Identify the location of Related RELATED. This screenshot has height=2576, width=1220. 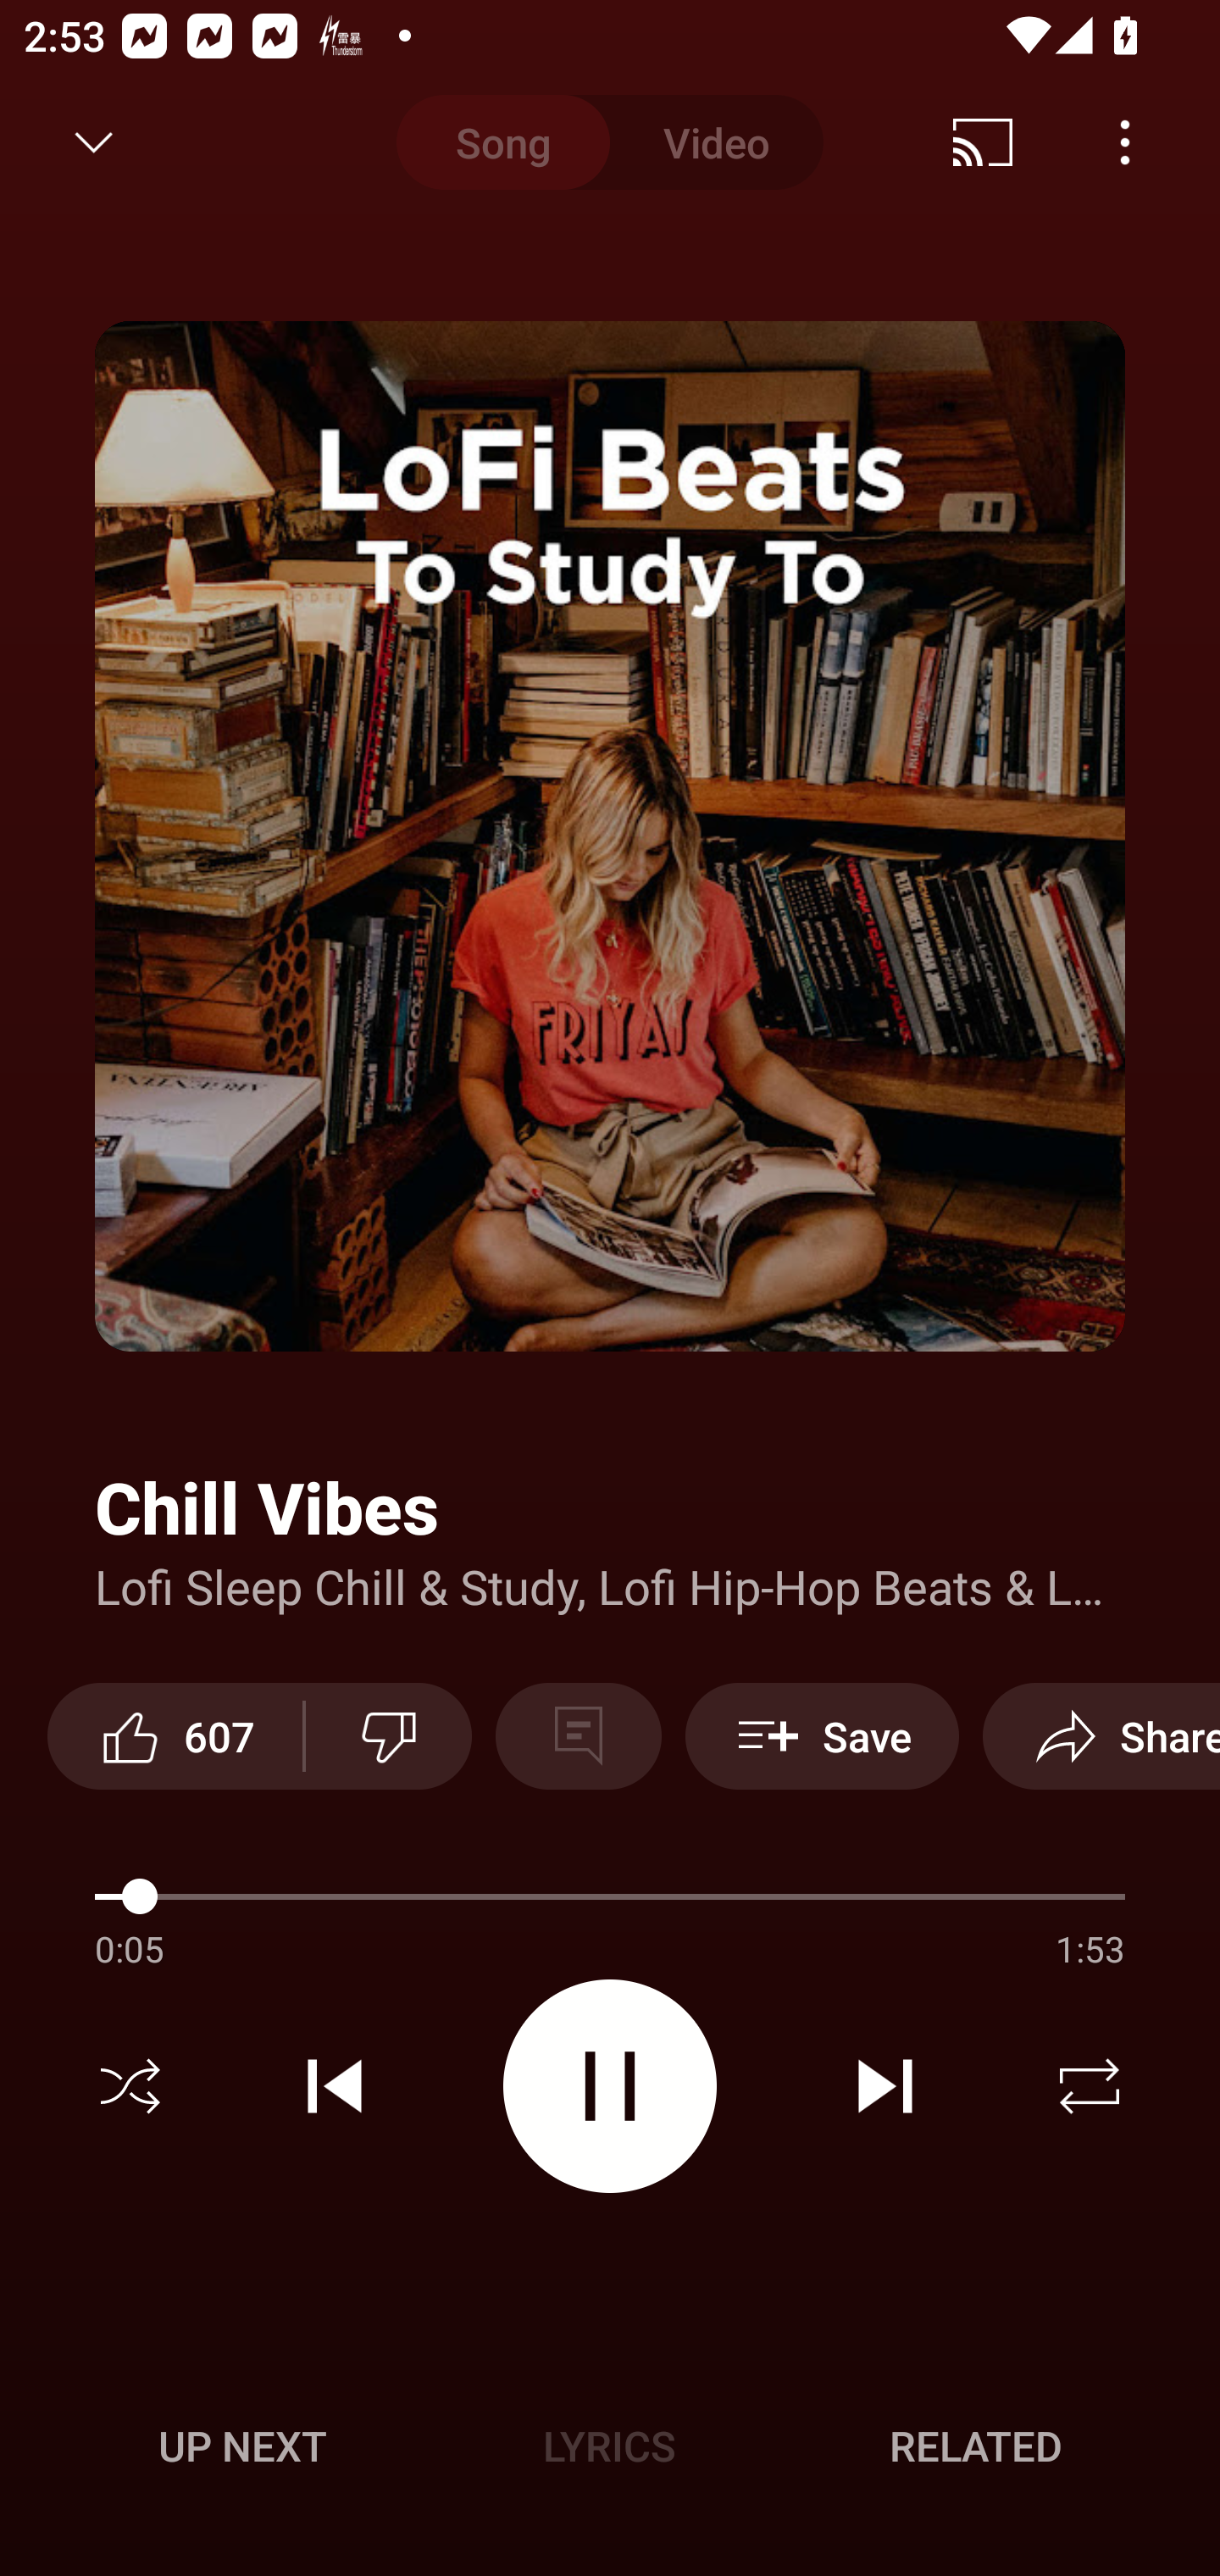
(976, 2446).